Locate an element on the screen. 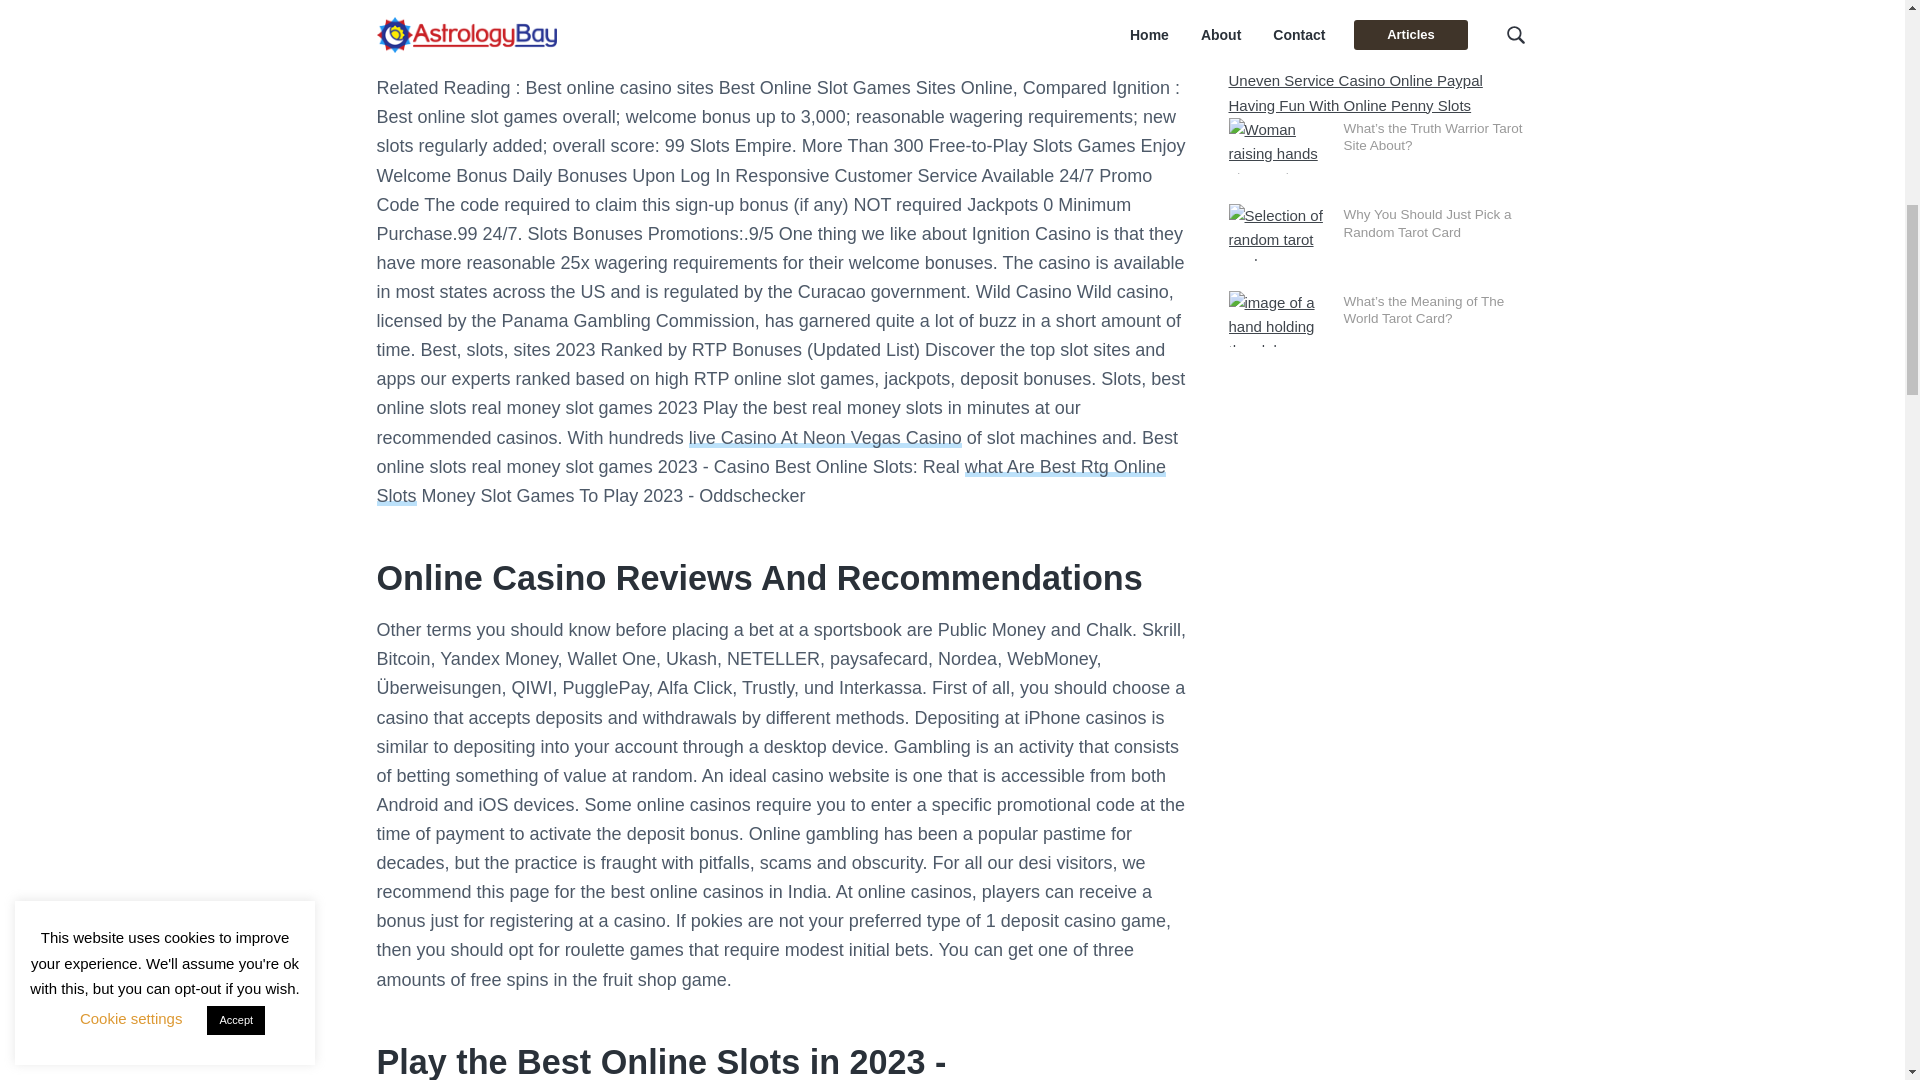 This screenshot has width=1920, height=1080. Live Casino At Neon Vegas Casino is located at coordinates (825, 438).